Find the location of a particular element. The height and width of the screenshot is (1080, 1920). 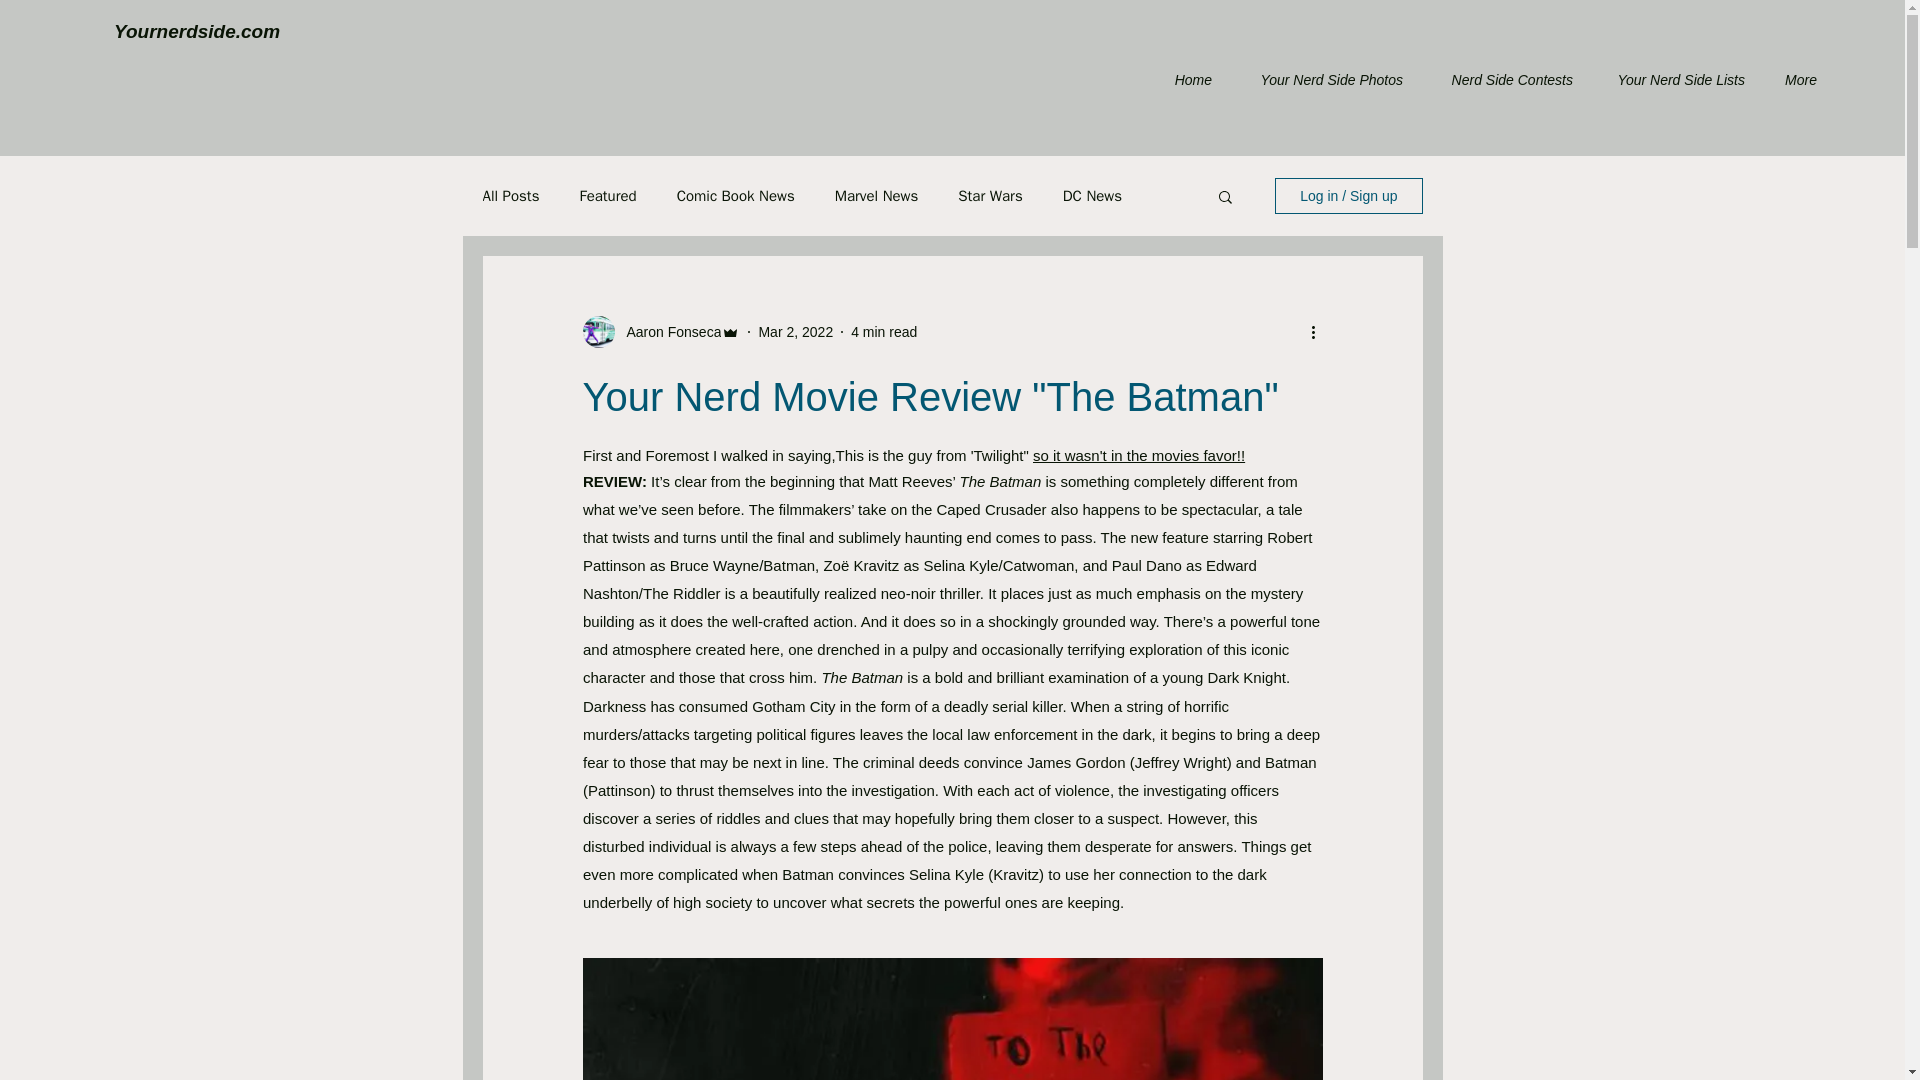

All Posts is located at coordinates (510, 195).